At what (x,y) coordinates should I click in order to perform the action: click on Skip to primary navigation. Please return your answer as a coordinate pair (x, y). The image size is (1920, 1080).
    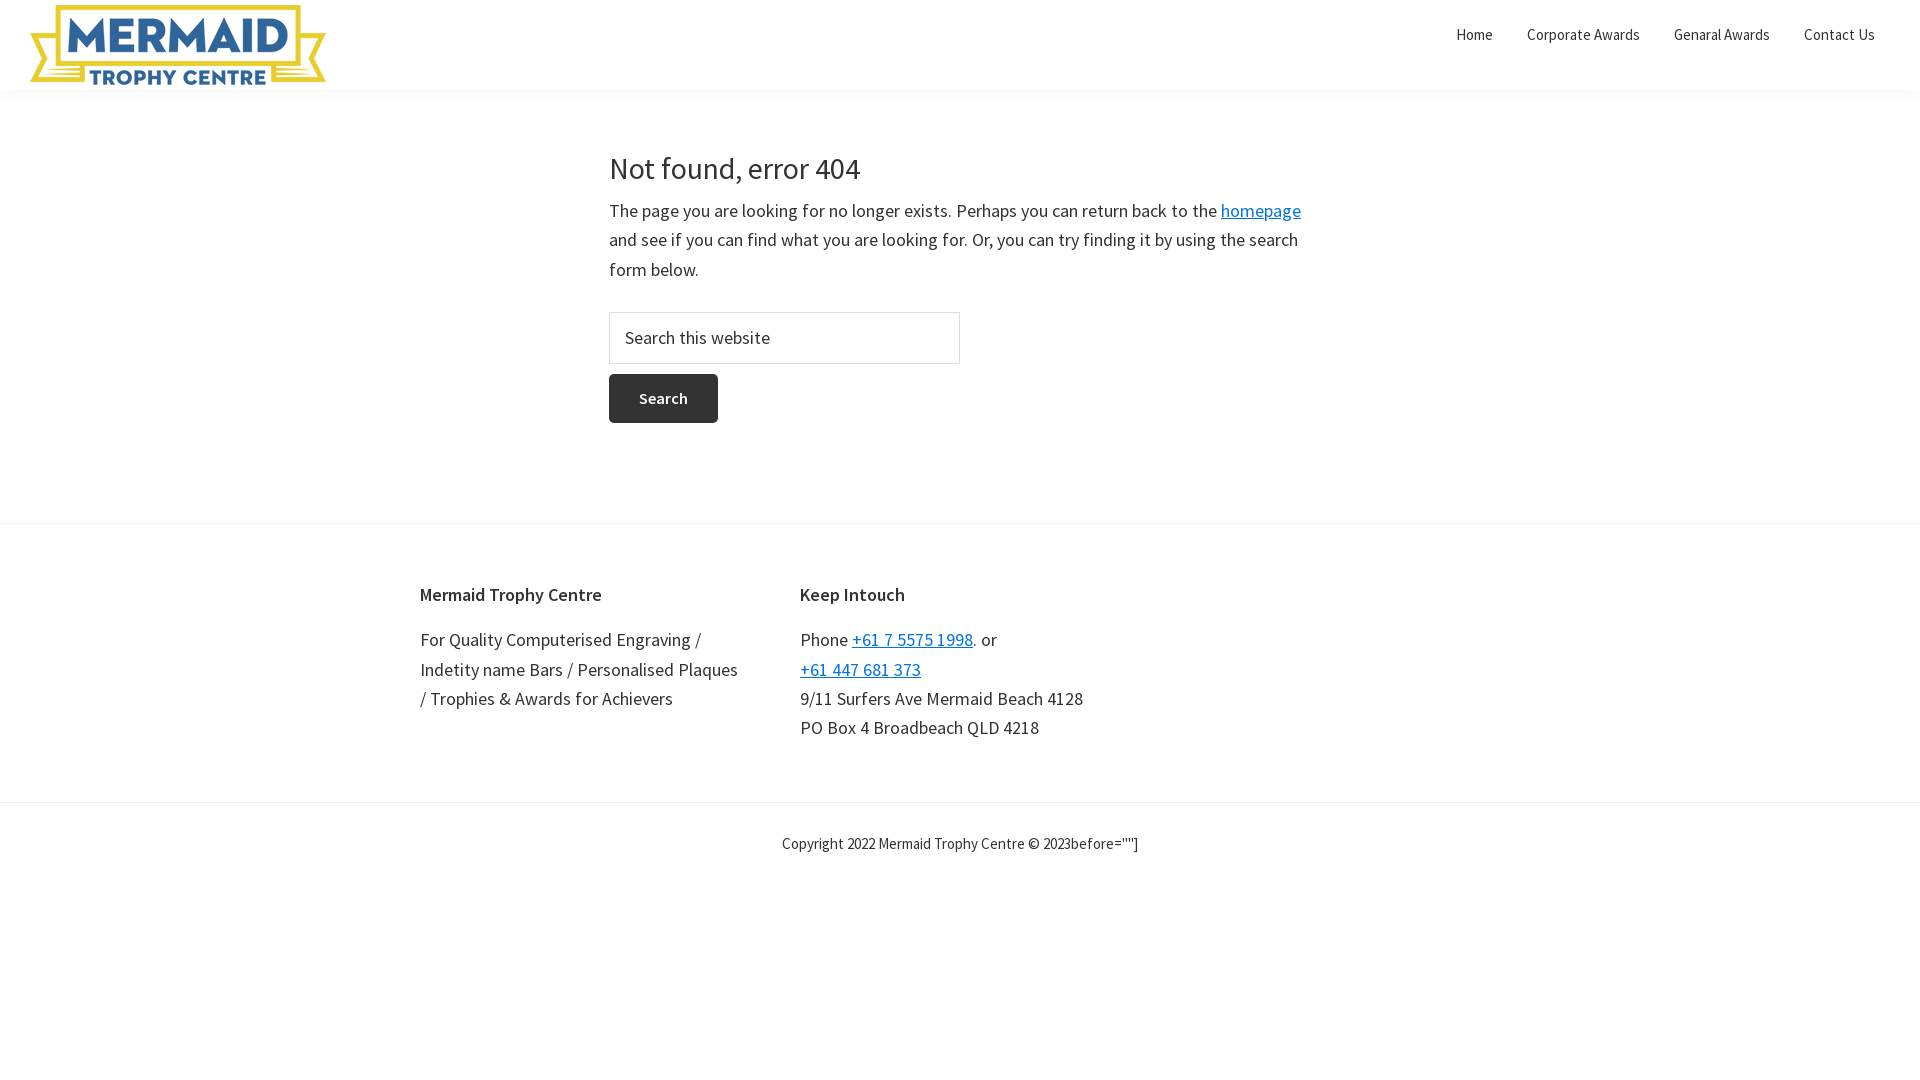
    Looking at the image, I should click on (0, 0).